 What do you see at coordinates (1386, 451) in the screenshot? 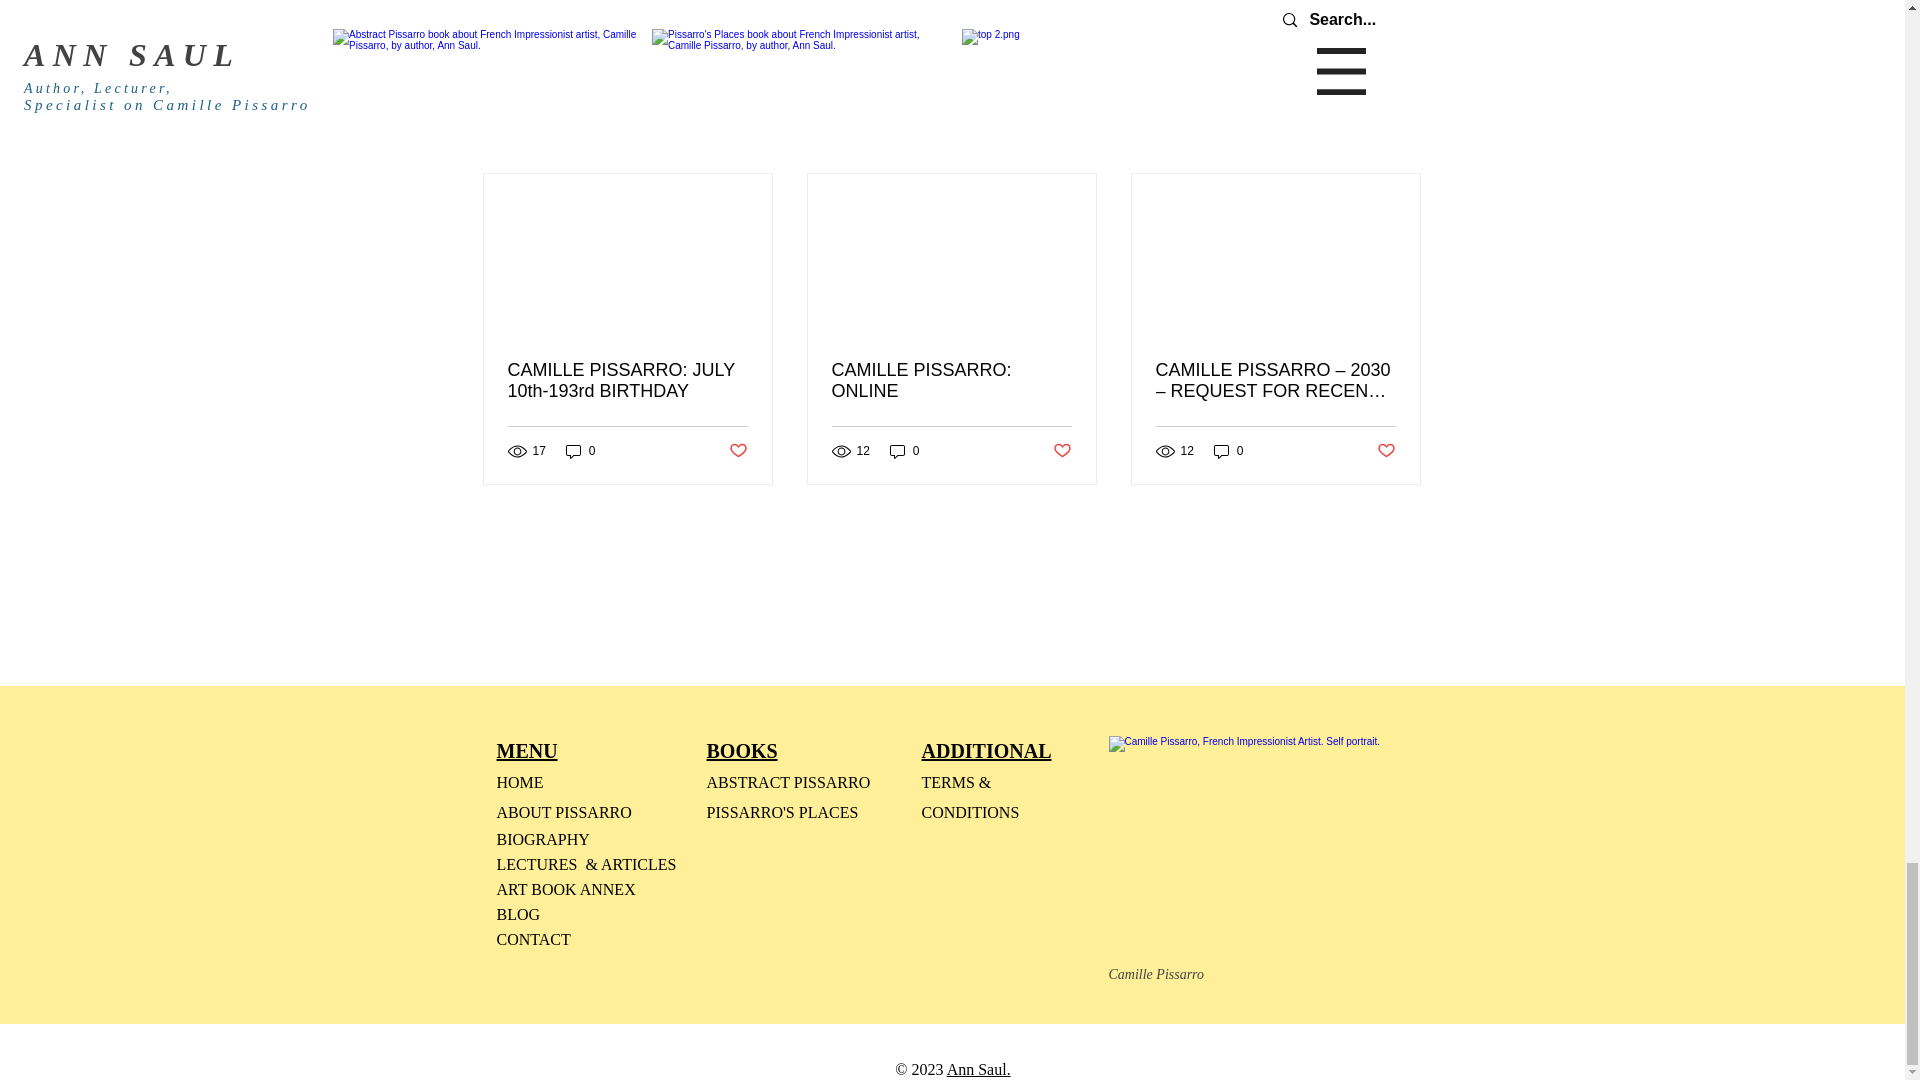
I see `Post not marked as liked` at bounding box center [1386, 451].